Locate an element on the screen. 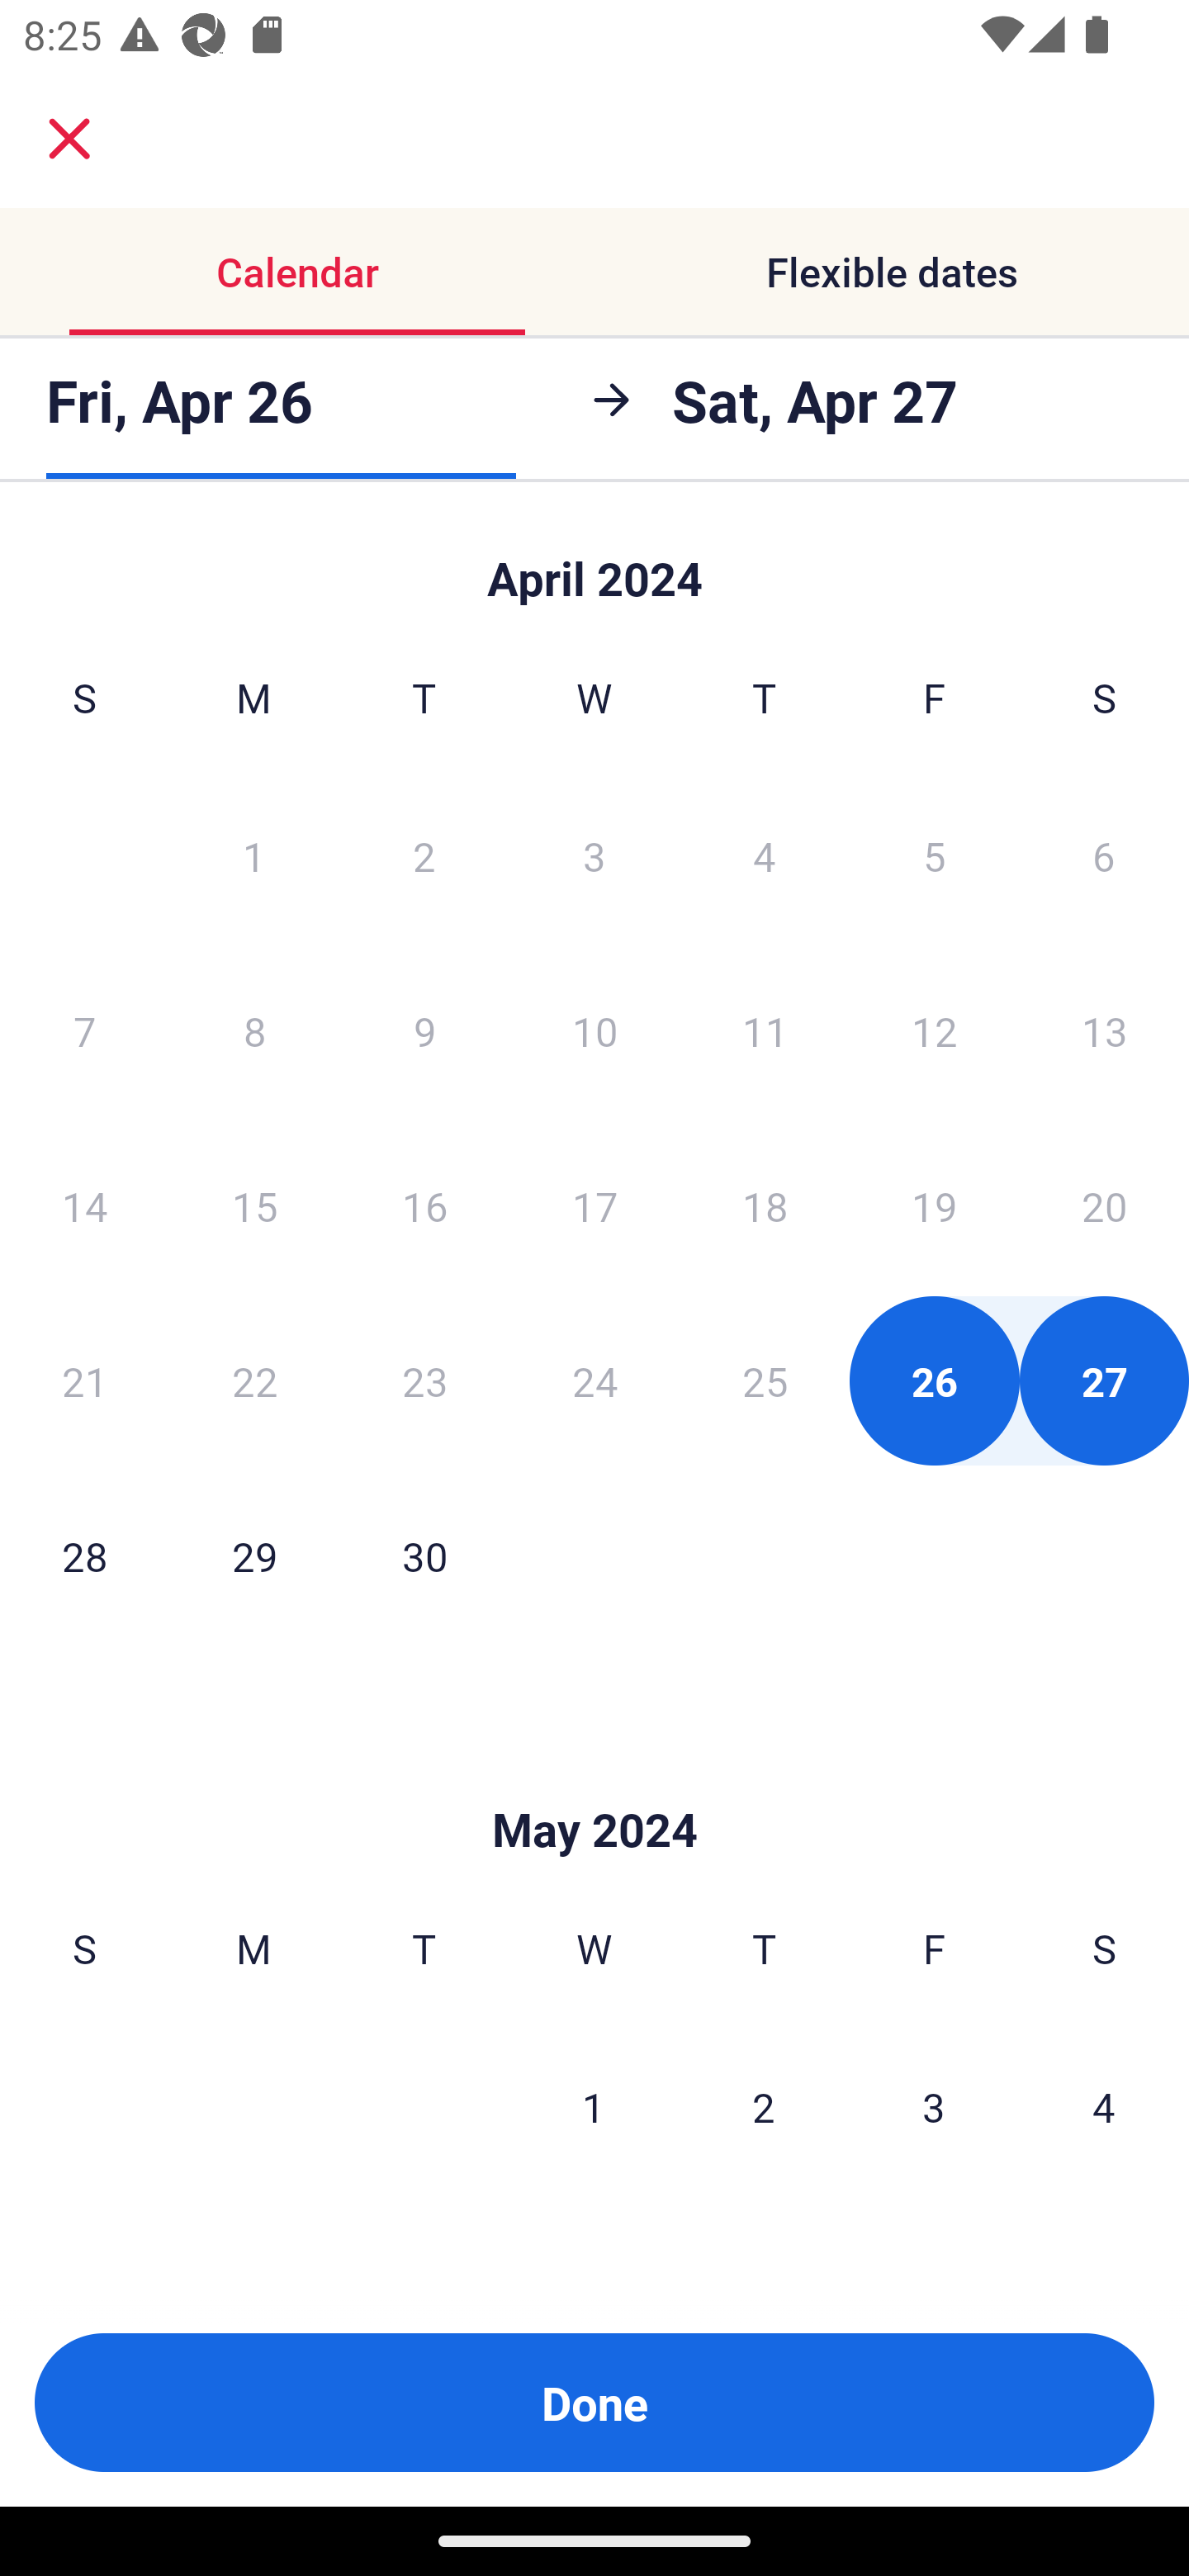  Skip to Done is located at coordinates (594, 563).